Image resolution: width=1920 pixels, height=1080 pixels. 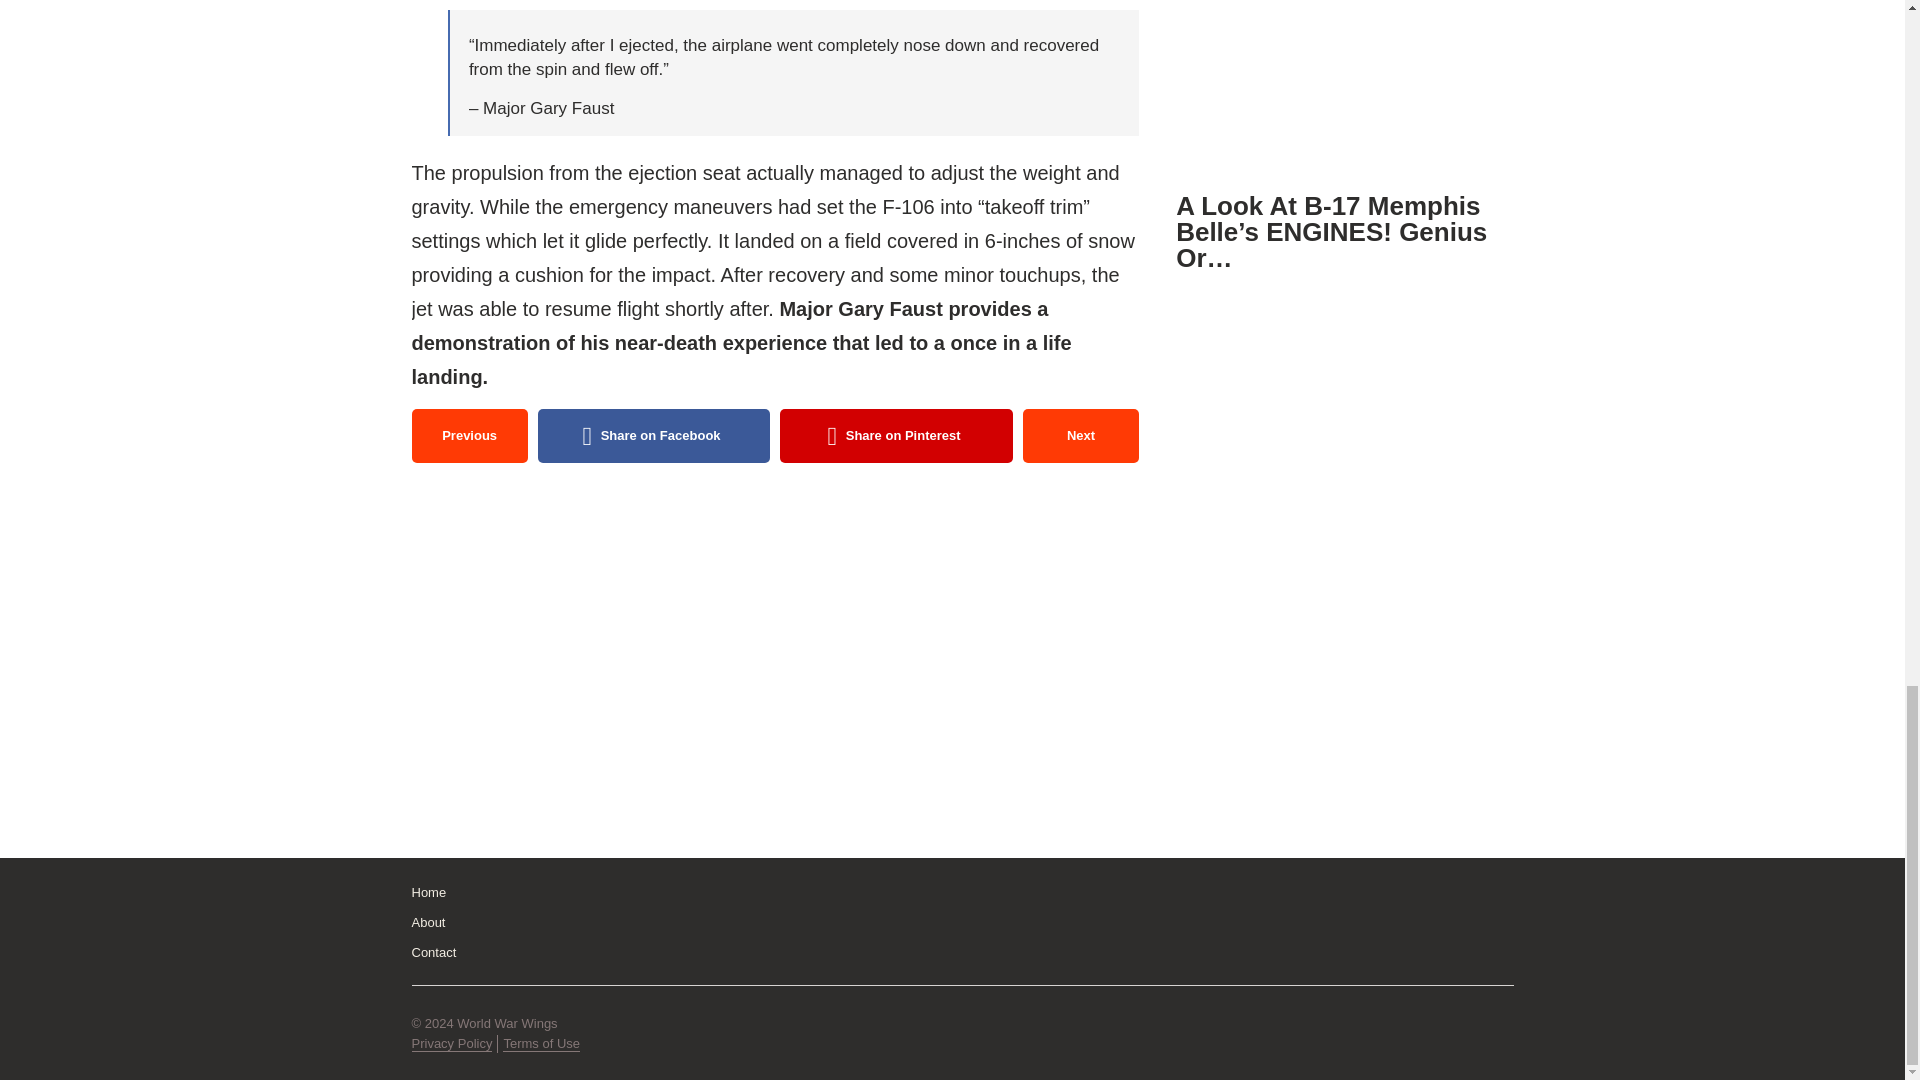 What do you see at coordinates (896, 436) in the screenshot?
I see `Share on Pinterest` at bounding box center [896, 436].